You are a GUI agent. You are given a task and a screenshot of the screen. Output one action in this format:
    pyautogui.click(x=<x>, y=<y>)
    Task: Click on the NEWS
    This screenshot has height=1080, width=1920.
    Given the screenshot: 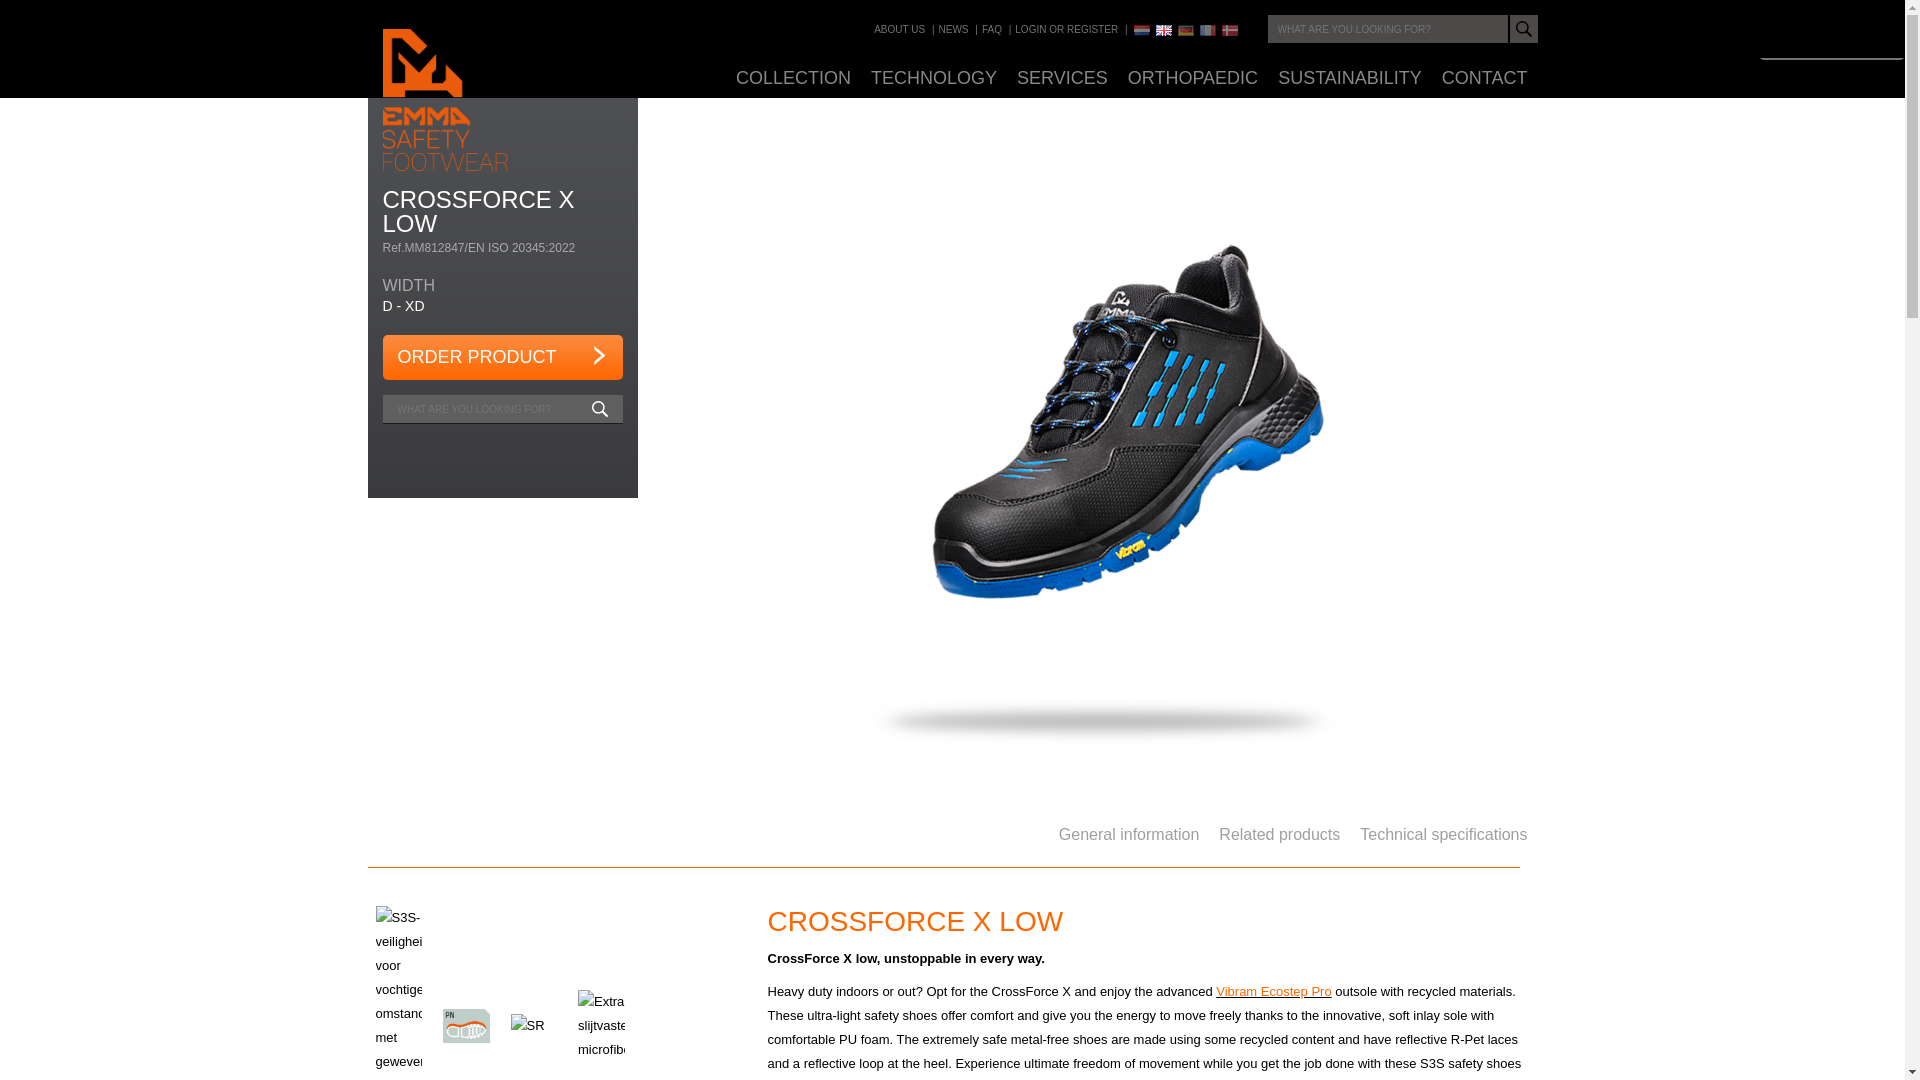 What is the action you would take?
    pyautogui.click(x=954, y=28)
    